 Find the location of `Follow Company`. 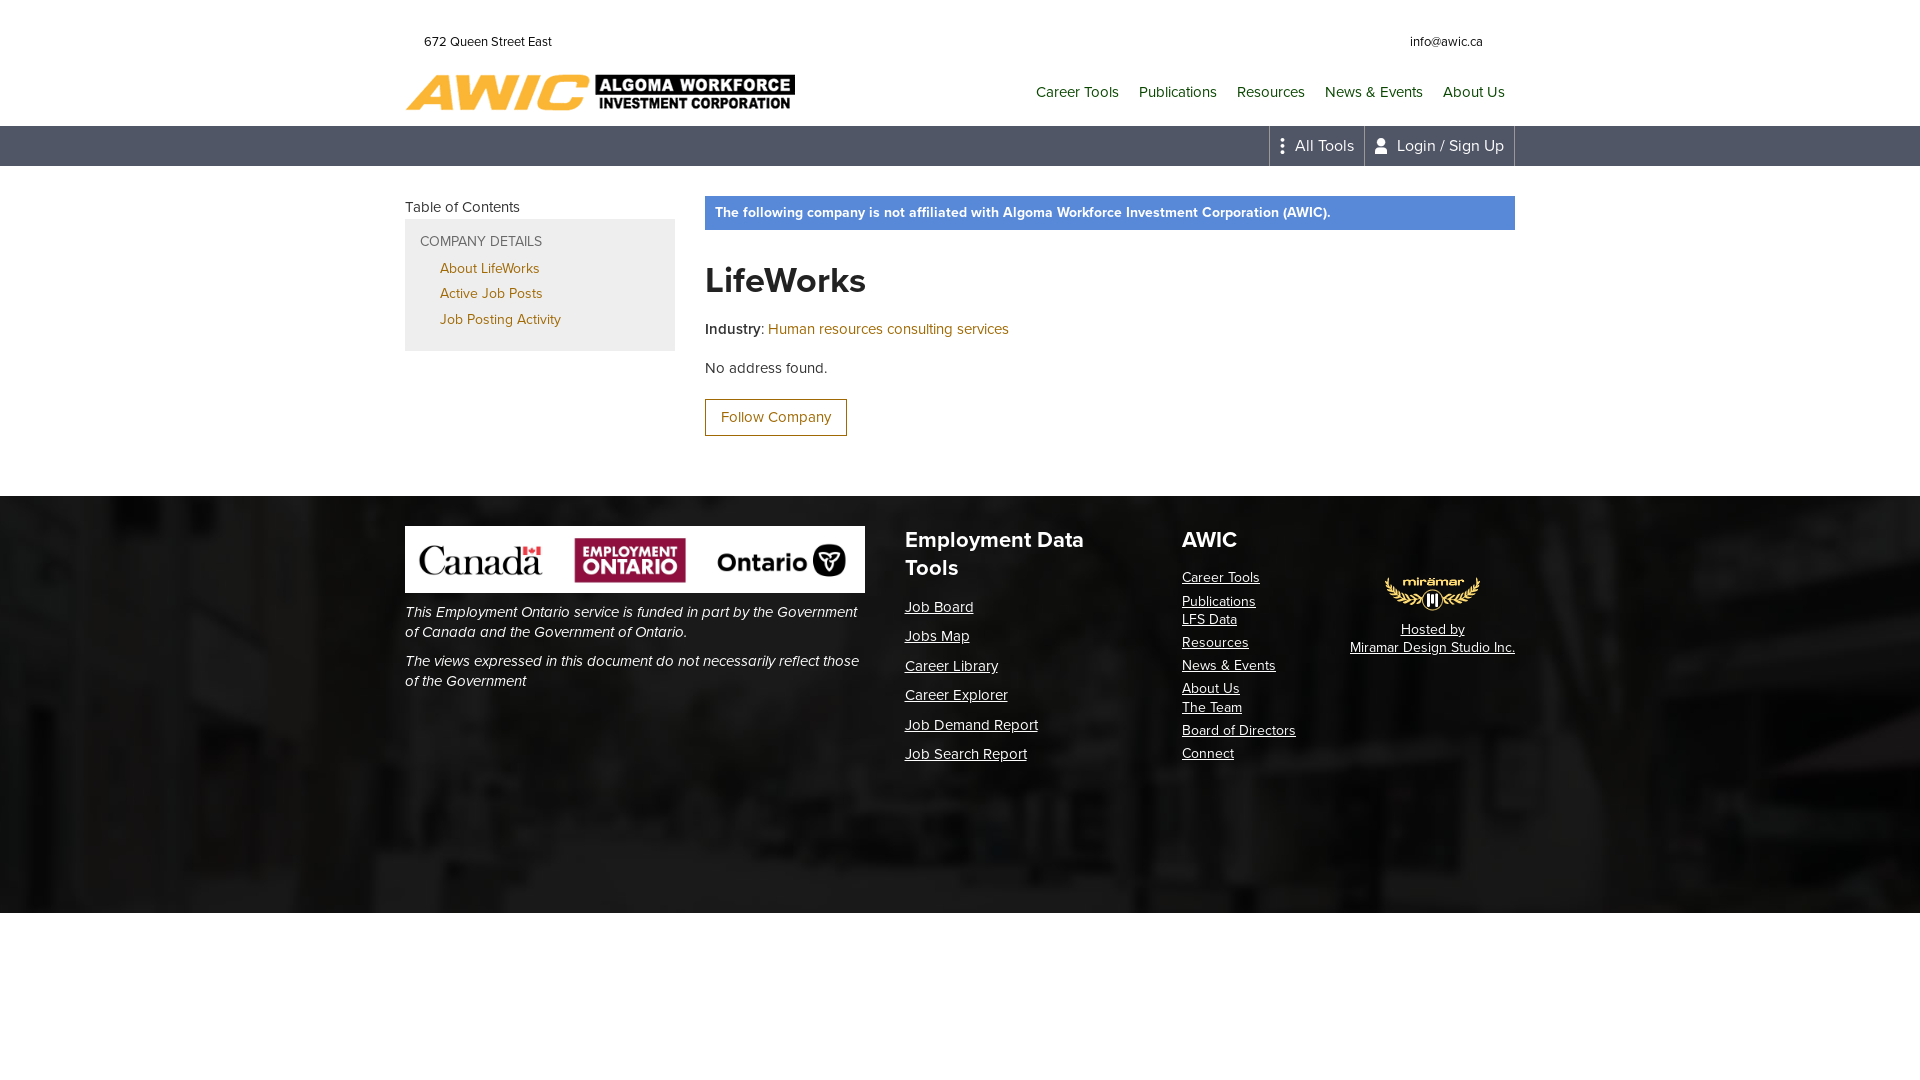

Follow Company is located at coordinates (776, 418).